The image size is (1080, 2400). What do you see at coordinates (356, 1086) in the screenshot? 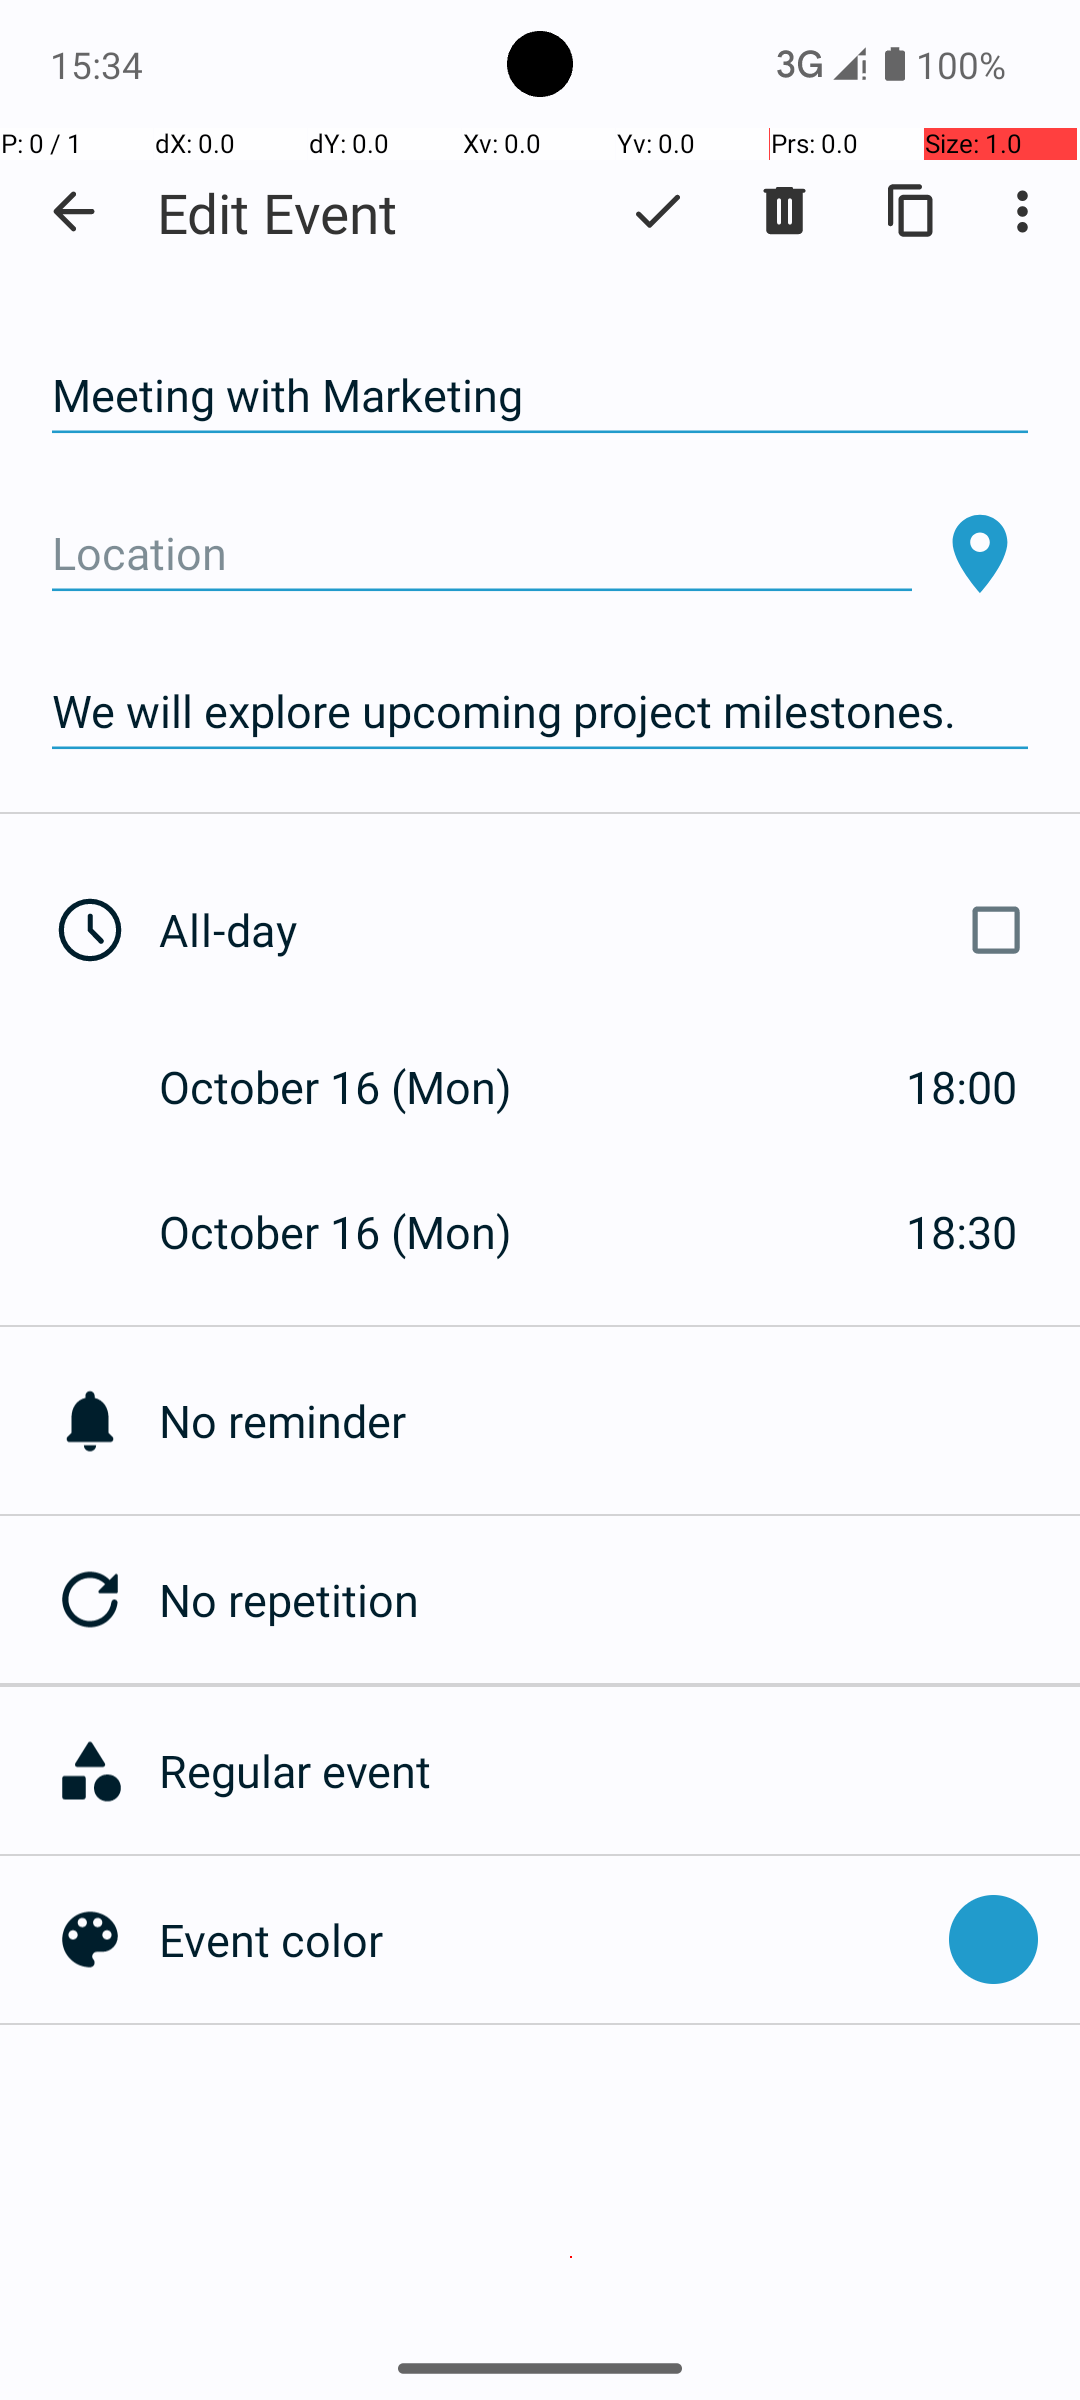
I see `October 16 (Mon)` at bounding box center [356, 1086].